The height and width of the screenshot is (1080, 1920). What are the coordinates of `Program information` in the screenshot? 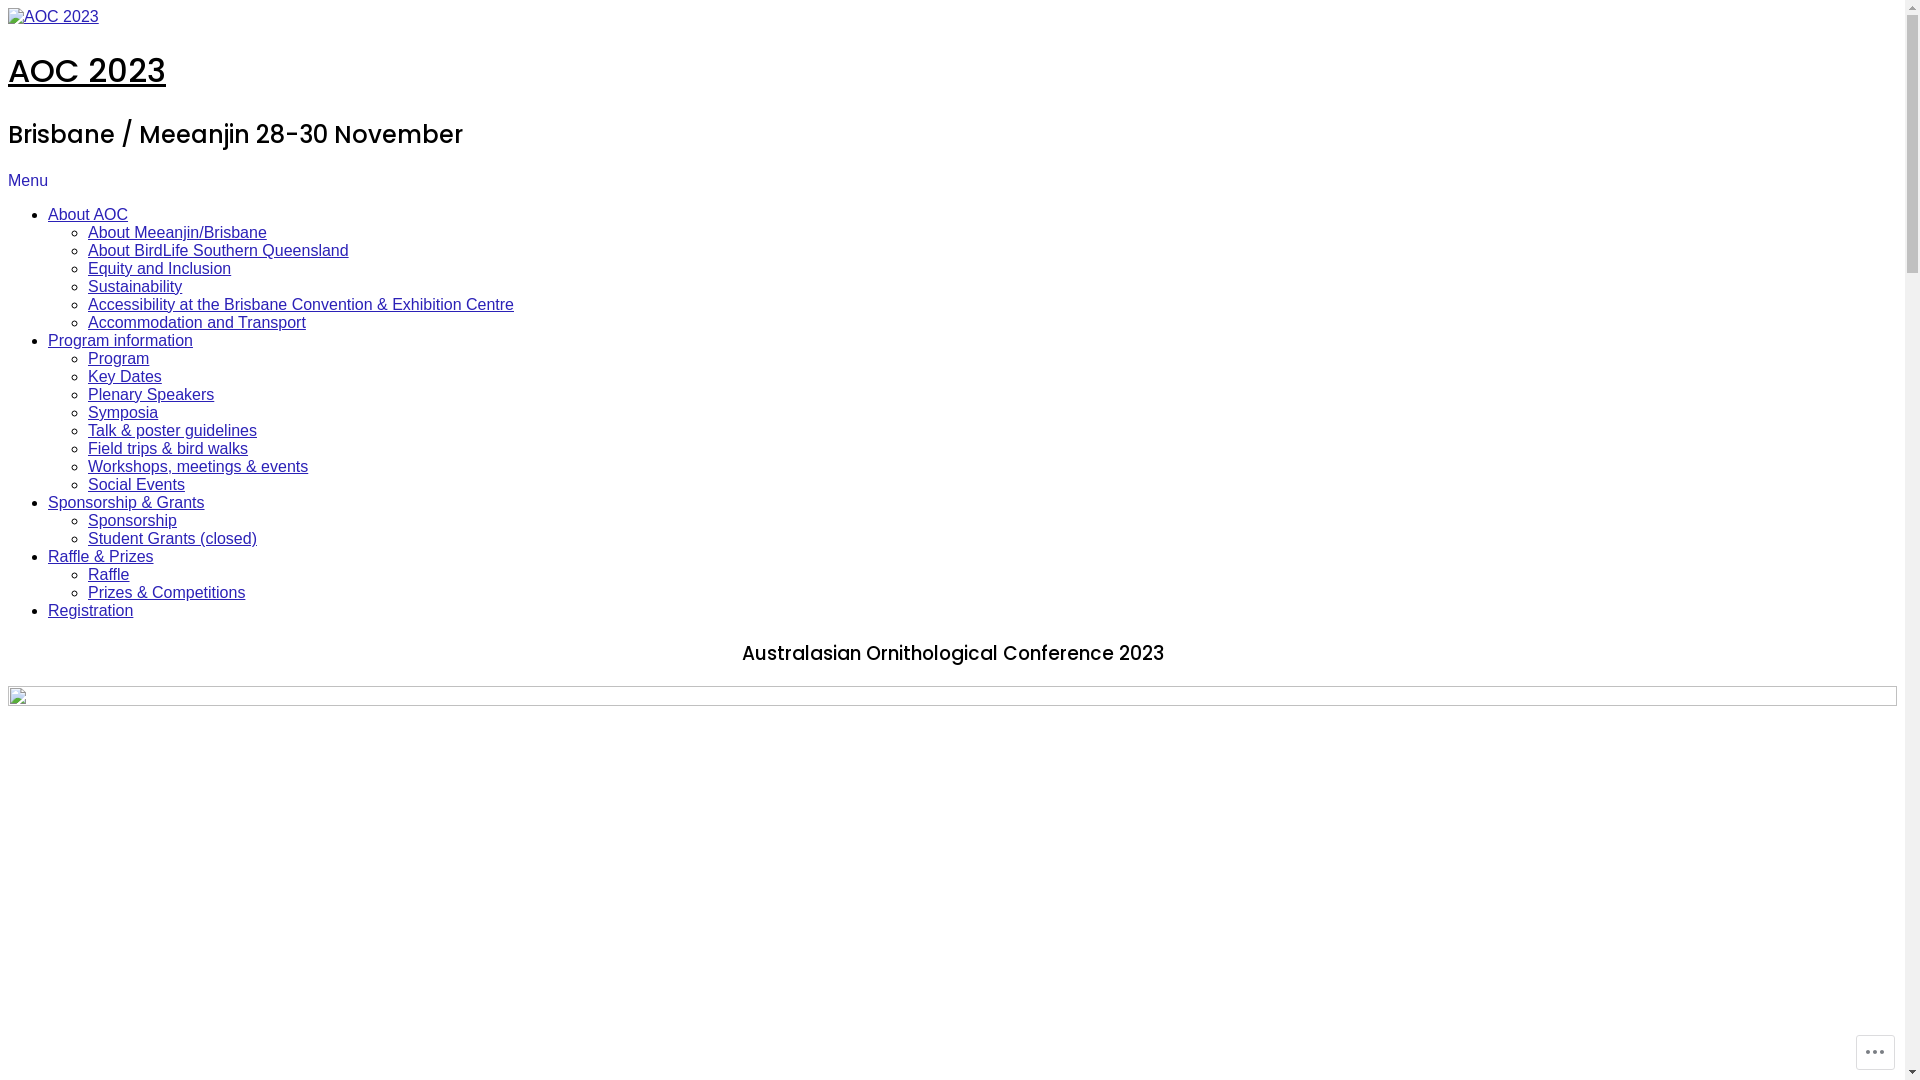 It's located at (120, 340).